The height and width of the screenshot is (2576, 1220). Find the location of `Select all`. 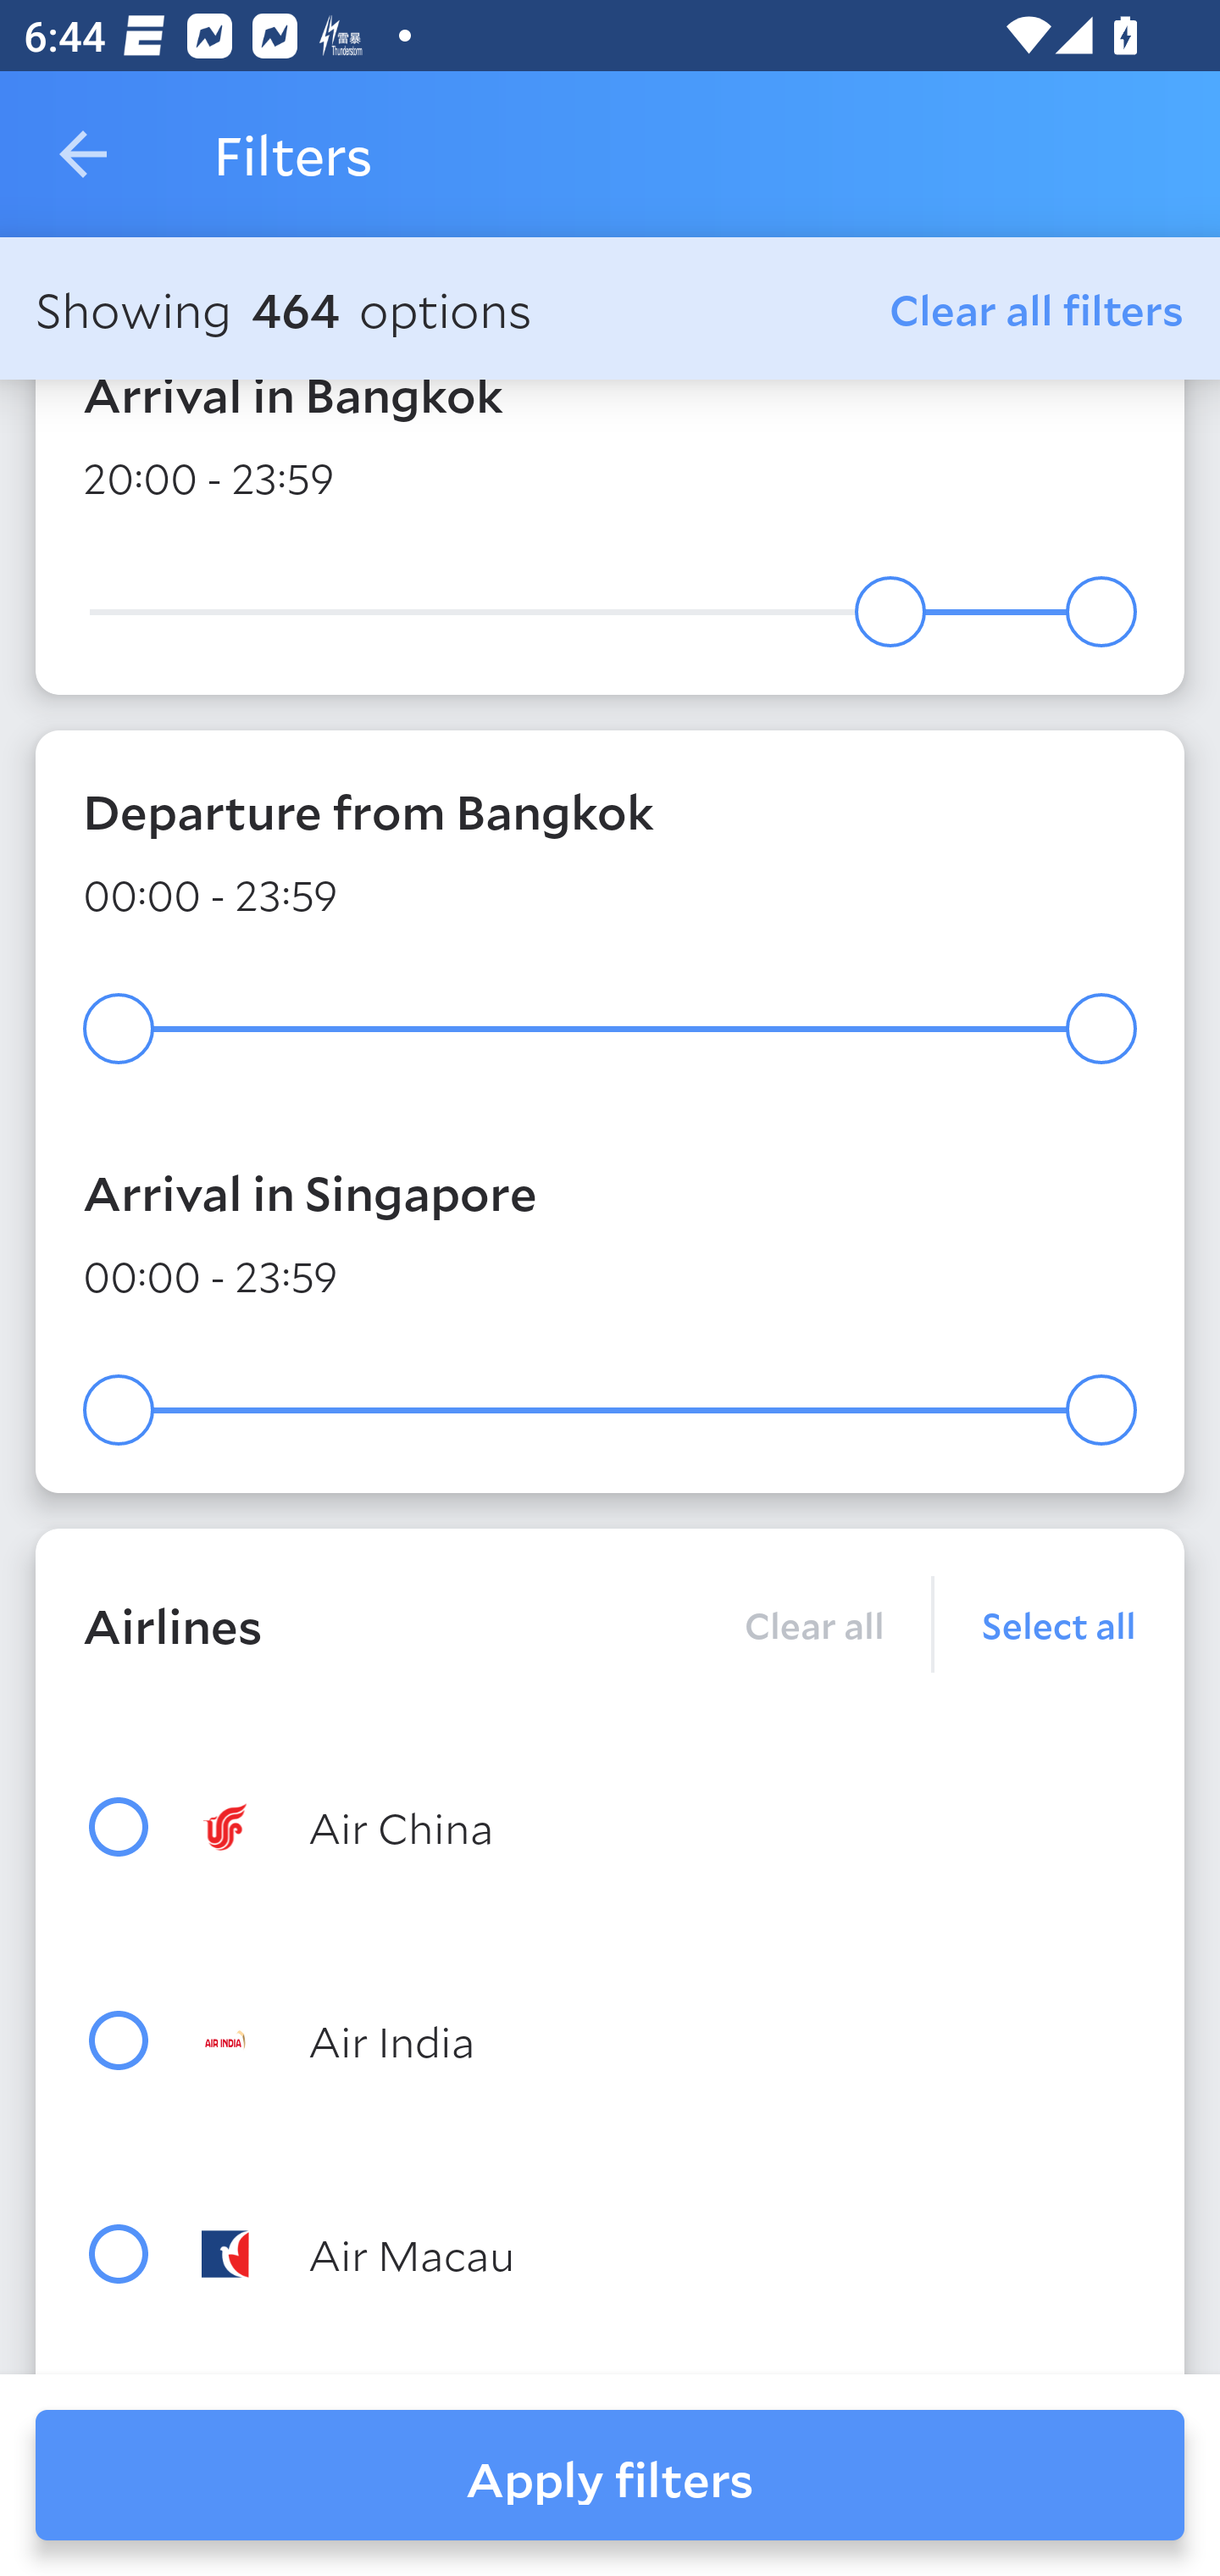

Select all is located at coordinates (1035, 1624).